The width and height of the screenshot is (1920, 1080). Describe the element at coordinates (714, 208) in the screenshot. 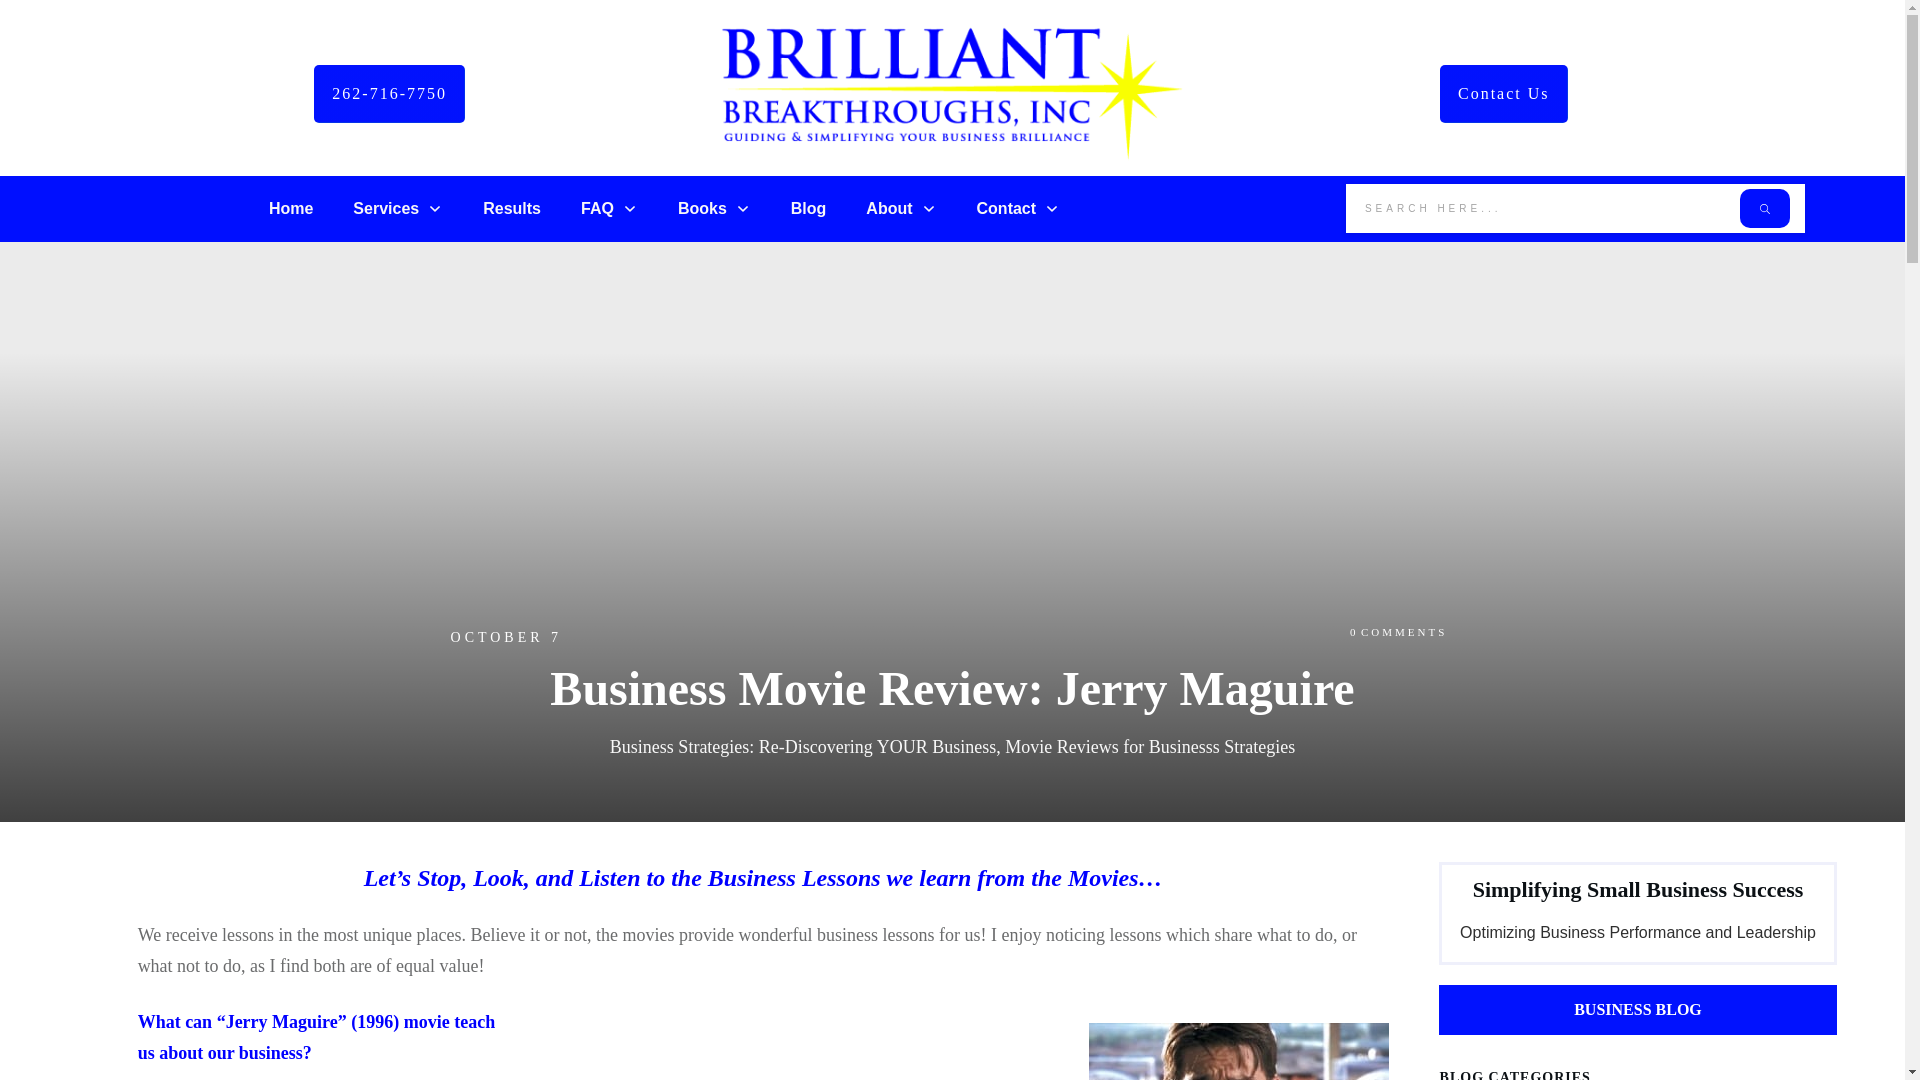

I see `Books` at that location.